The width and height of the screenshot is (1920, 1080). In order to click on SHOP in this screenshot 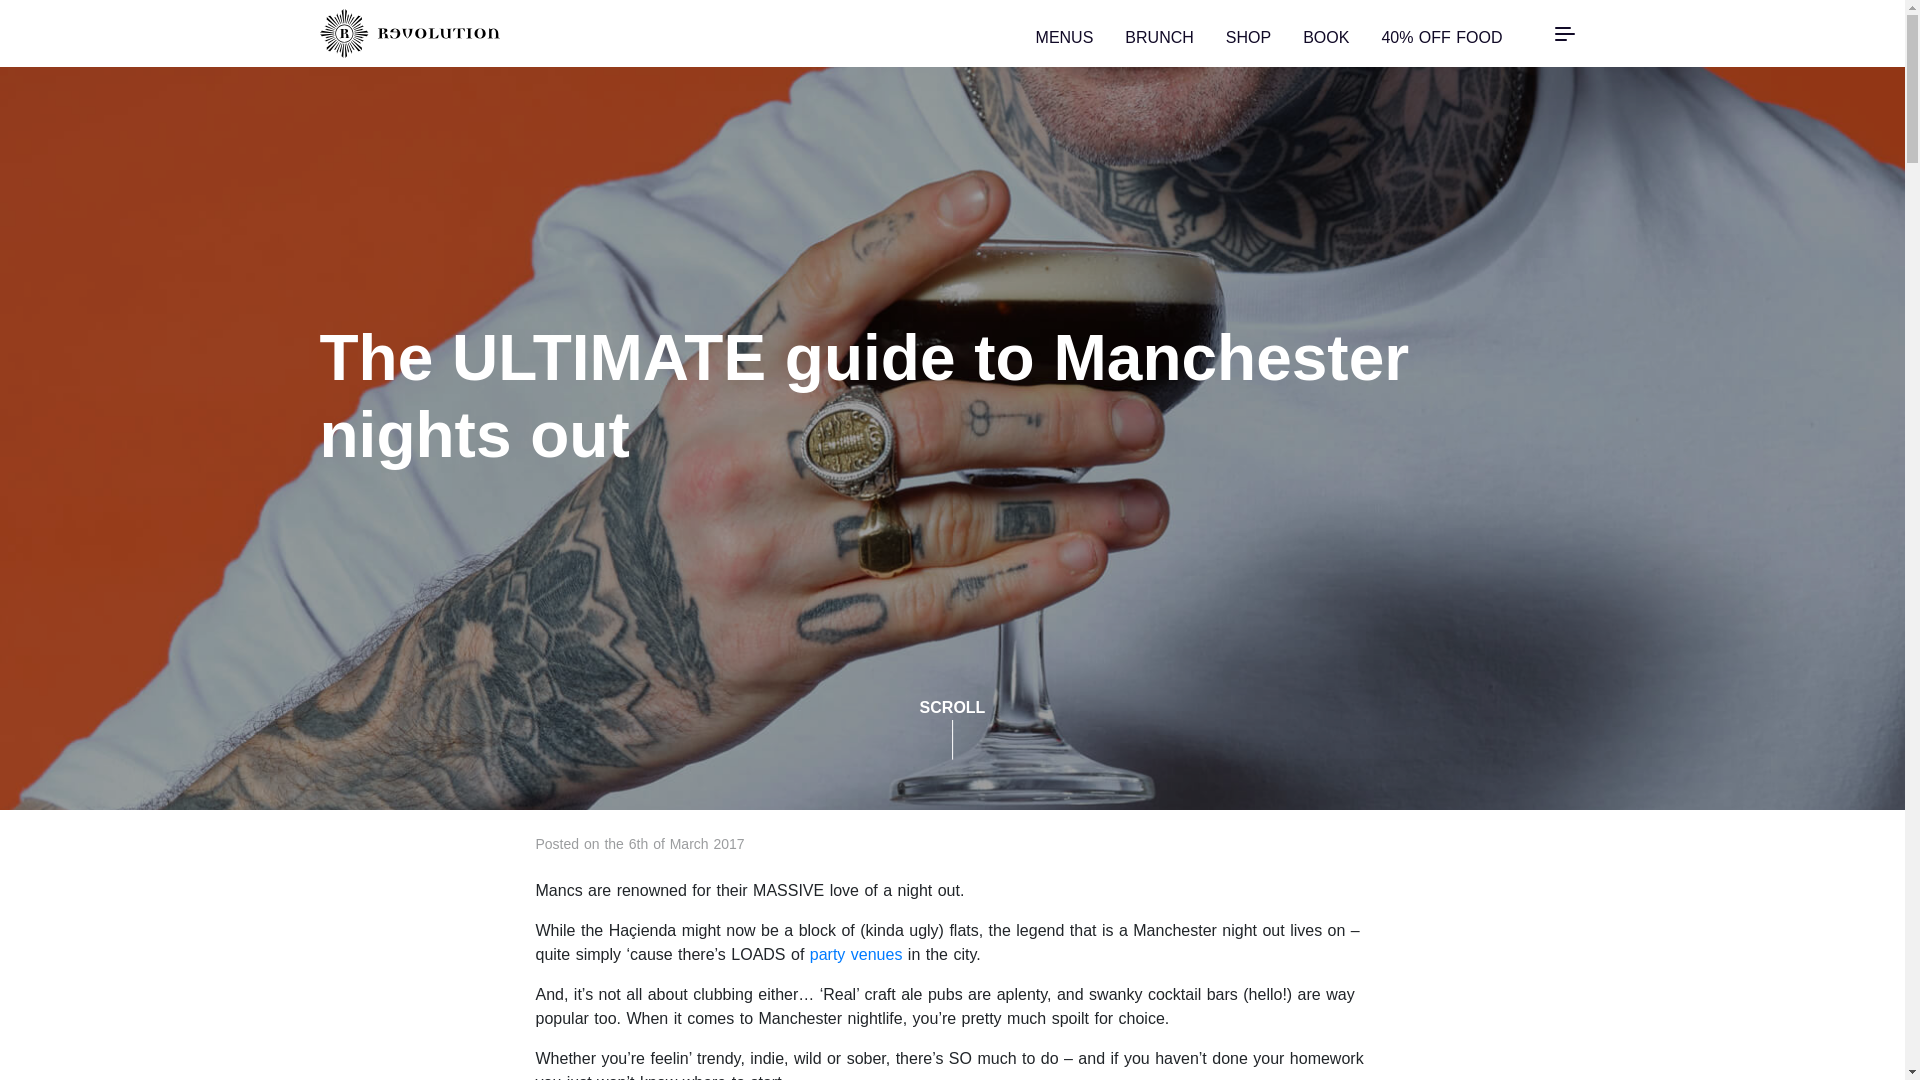, I will do `click(1248, 34)`.